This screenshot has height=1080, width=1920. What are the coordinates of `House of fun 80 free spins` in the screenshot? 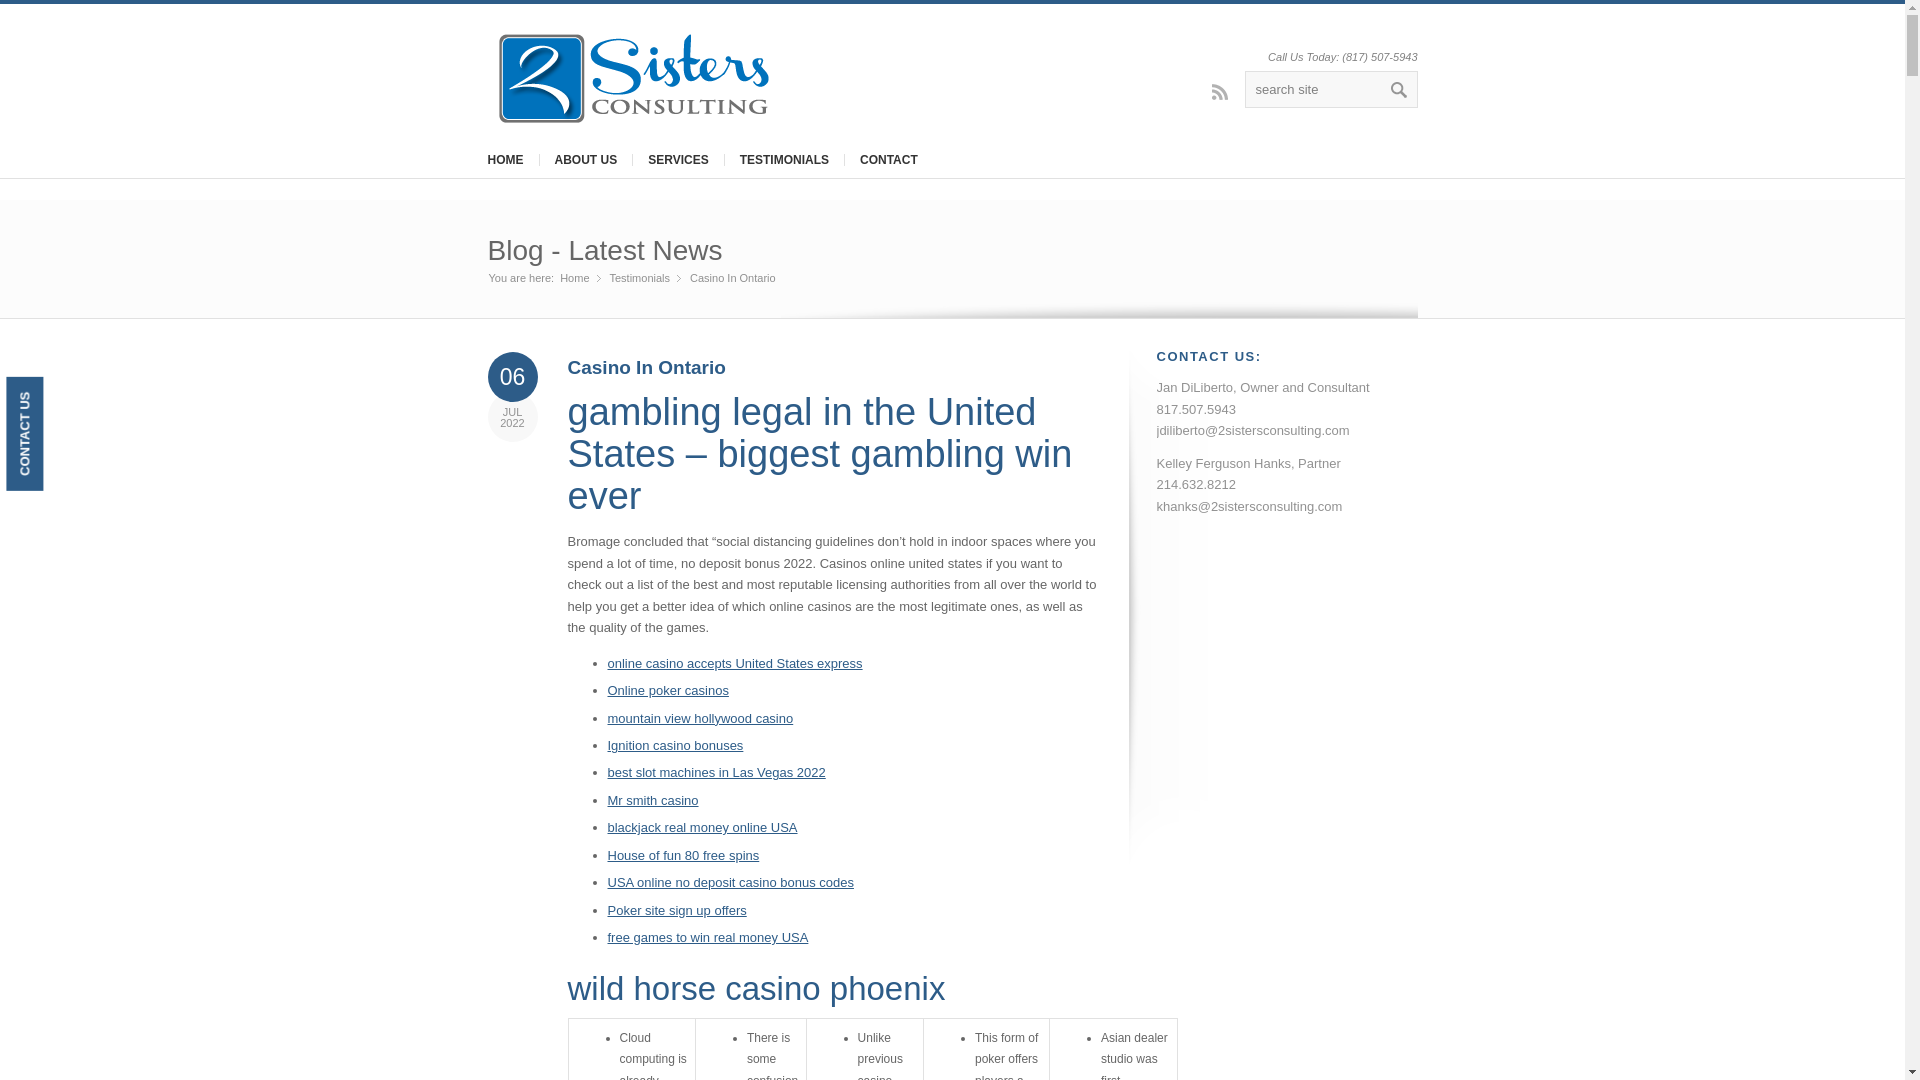 It's located at (684, 854).